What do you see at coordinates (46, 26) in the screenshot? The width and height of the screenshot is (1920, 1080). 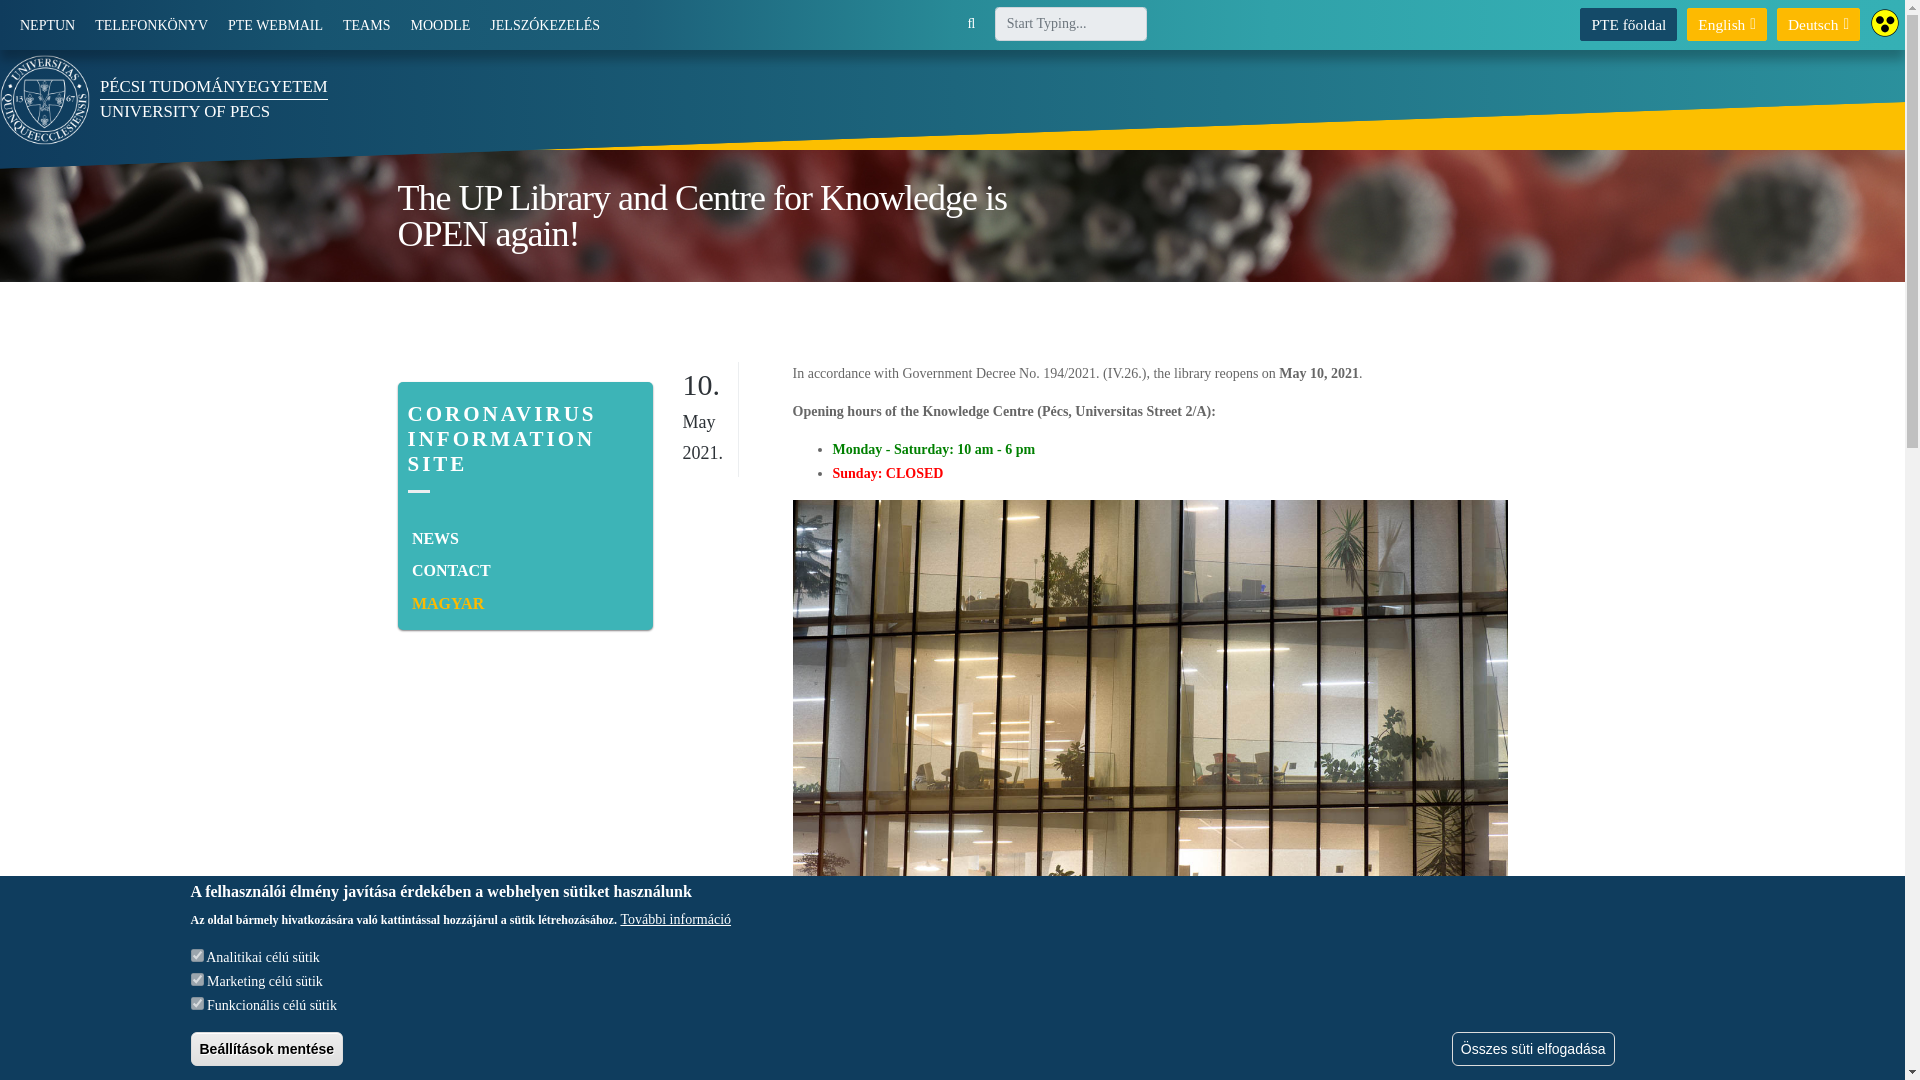 I see `NEPTUN` at bounding box center [46, 26].